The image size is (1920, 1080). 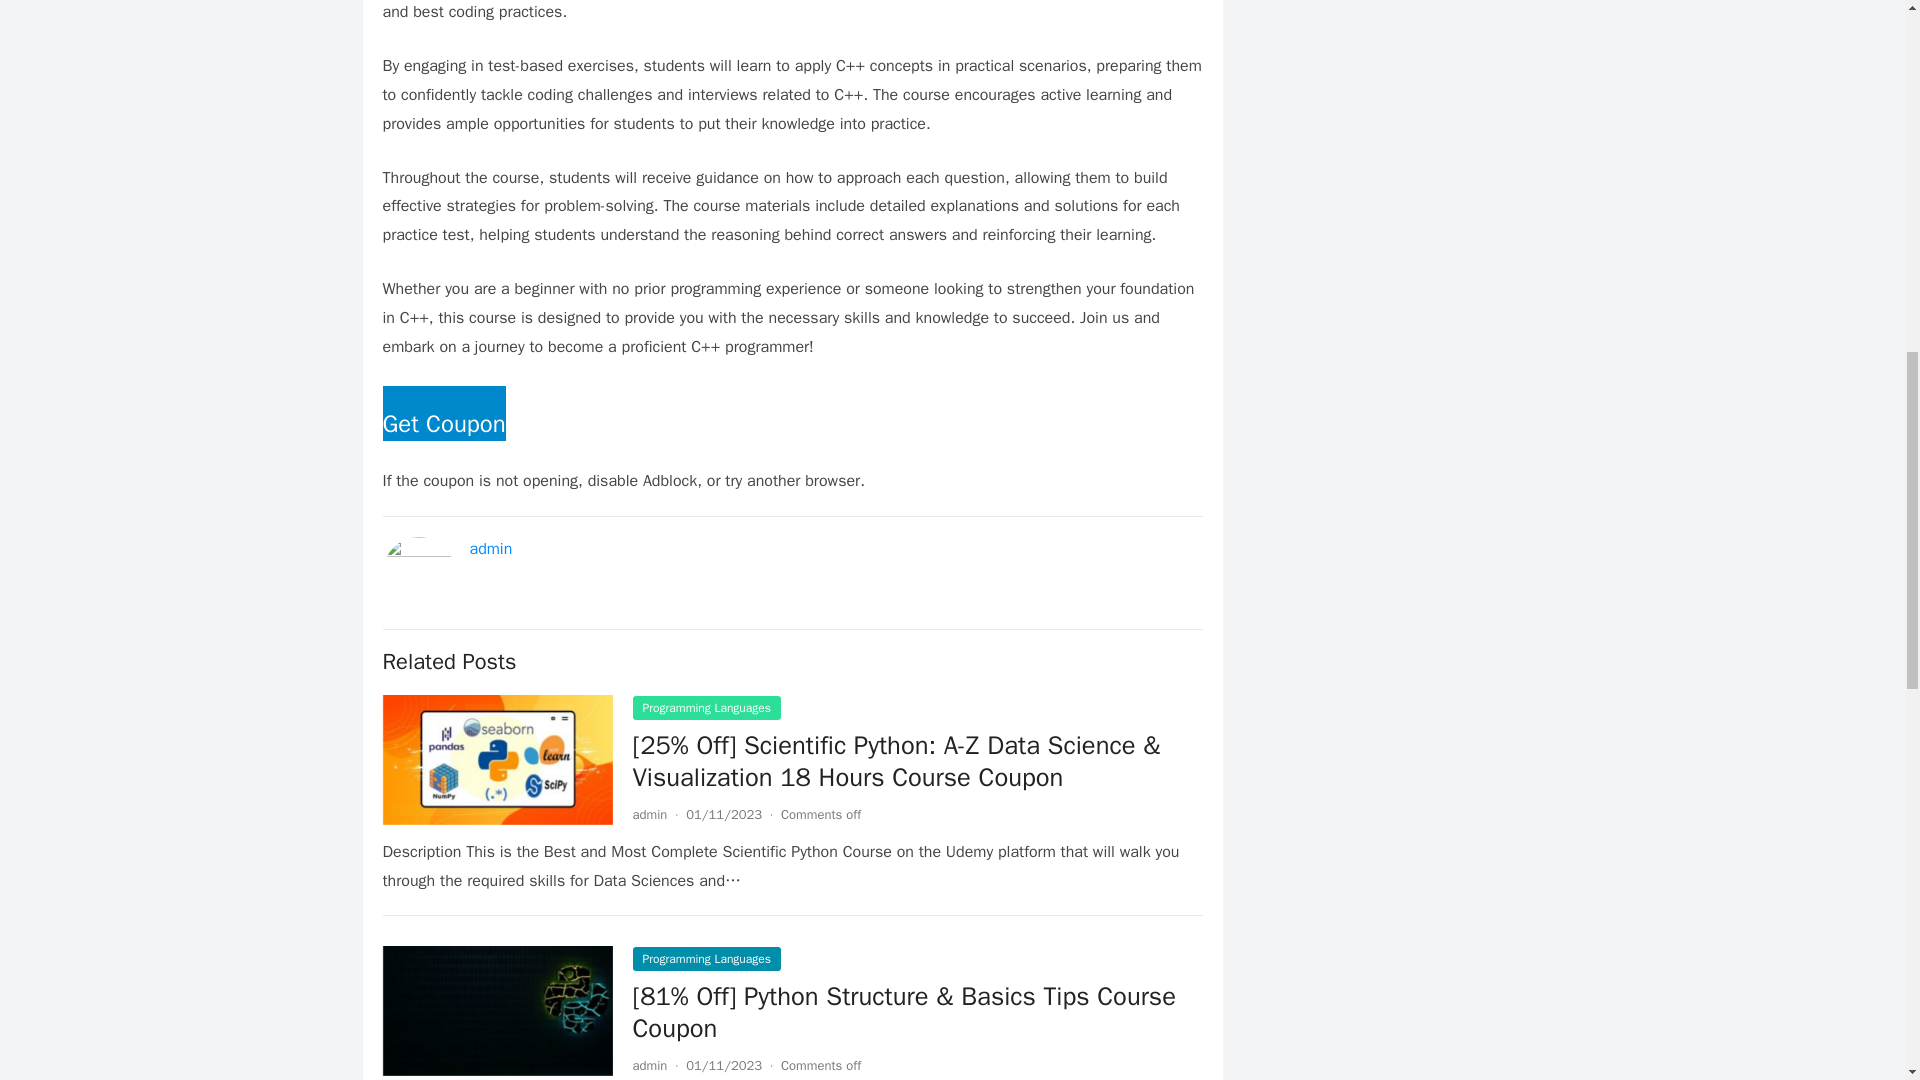 I want to click on admin, so click(x=648, y=1065).